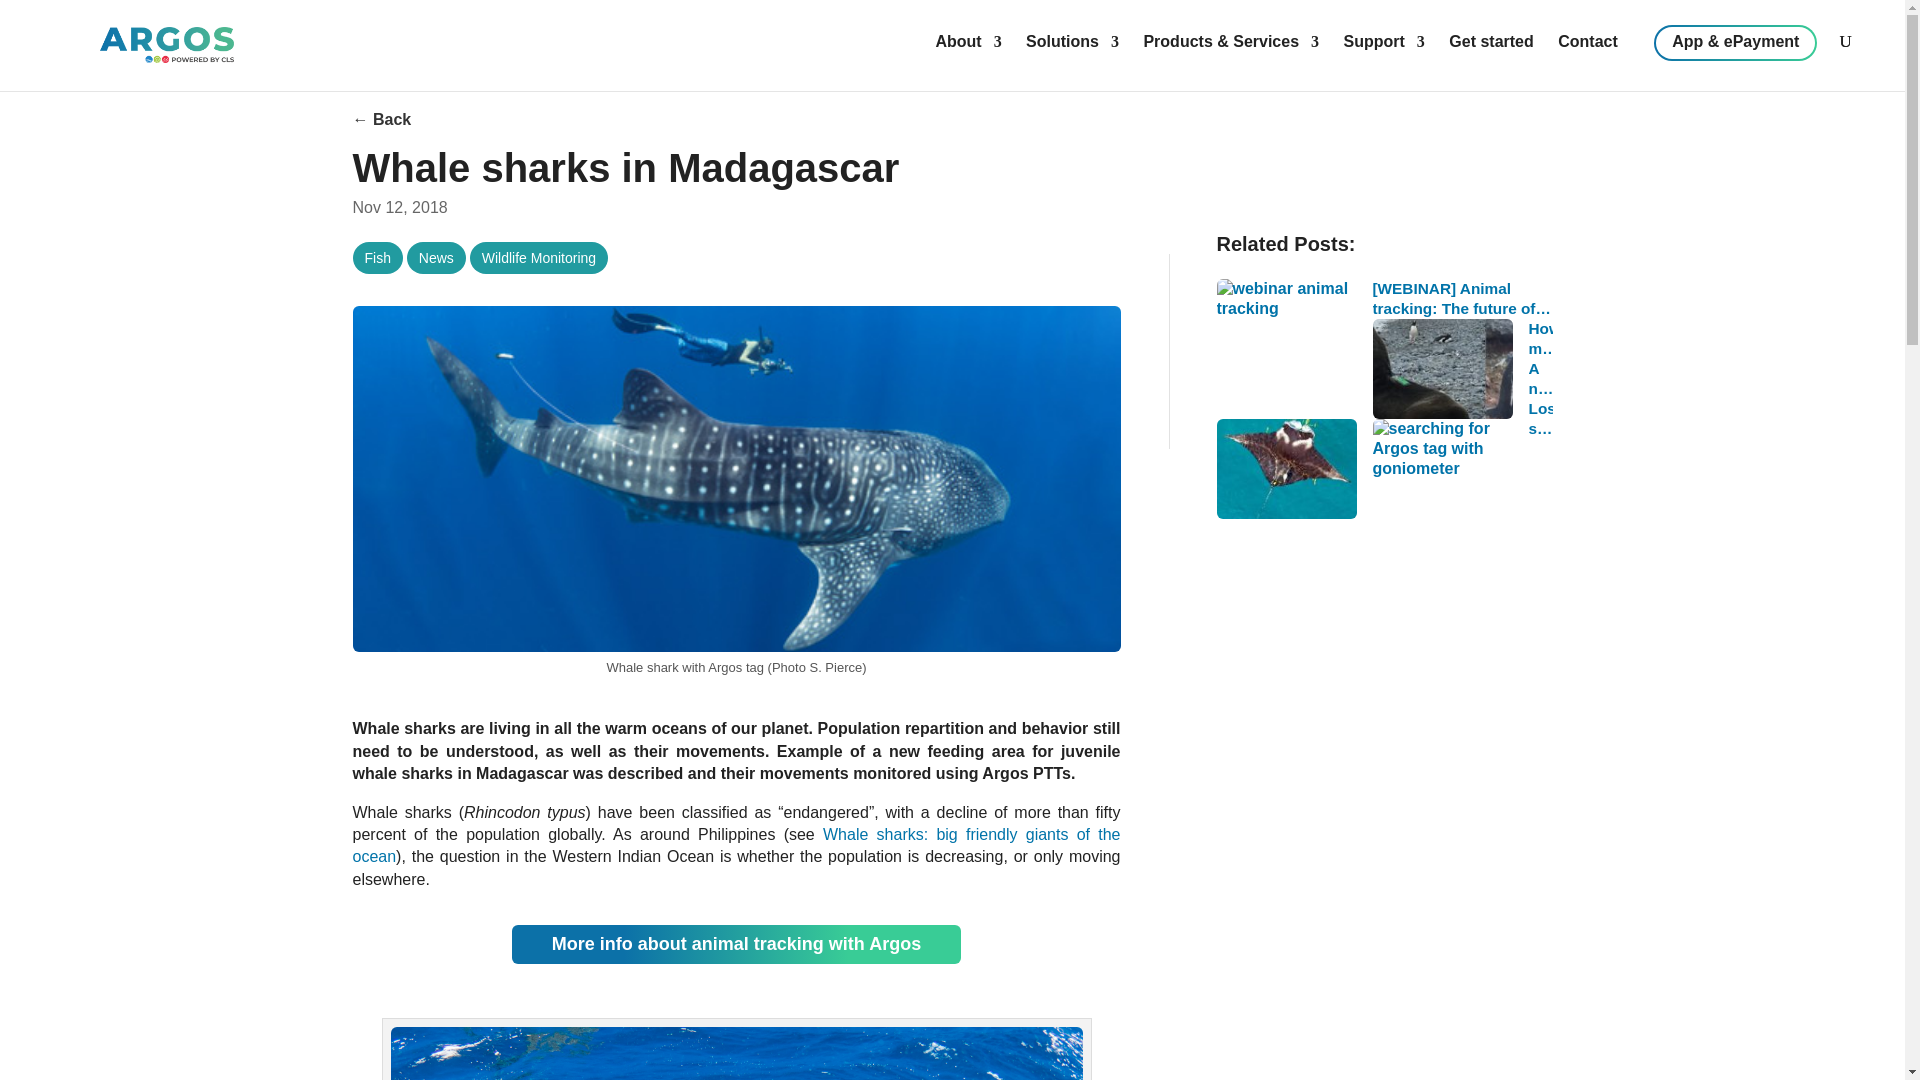 This screenshot has height=1080, width=1920. Describe the element at coordinates (1383, 378) in the screenshot. I see `A nursery for juvenile reef manta rays` at that location.